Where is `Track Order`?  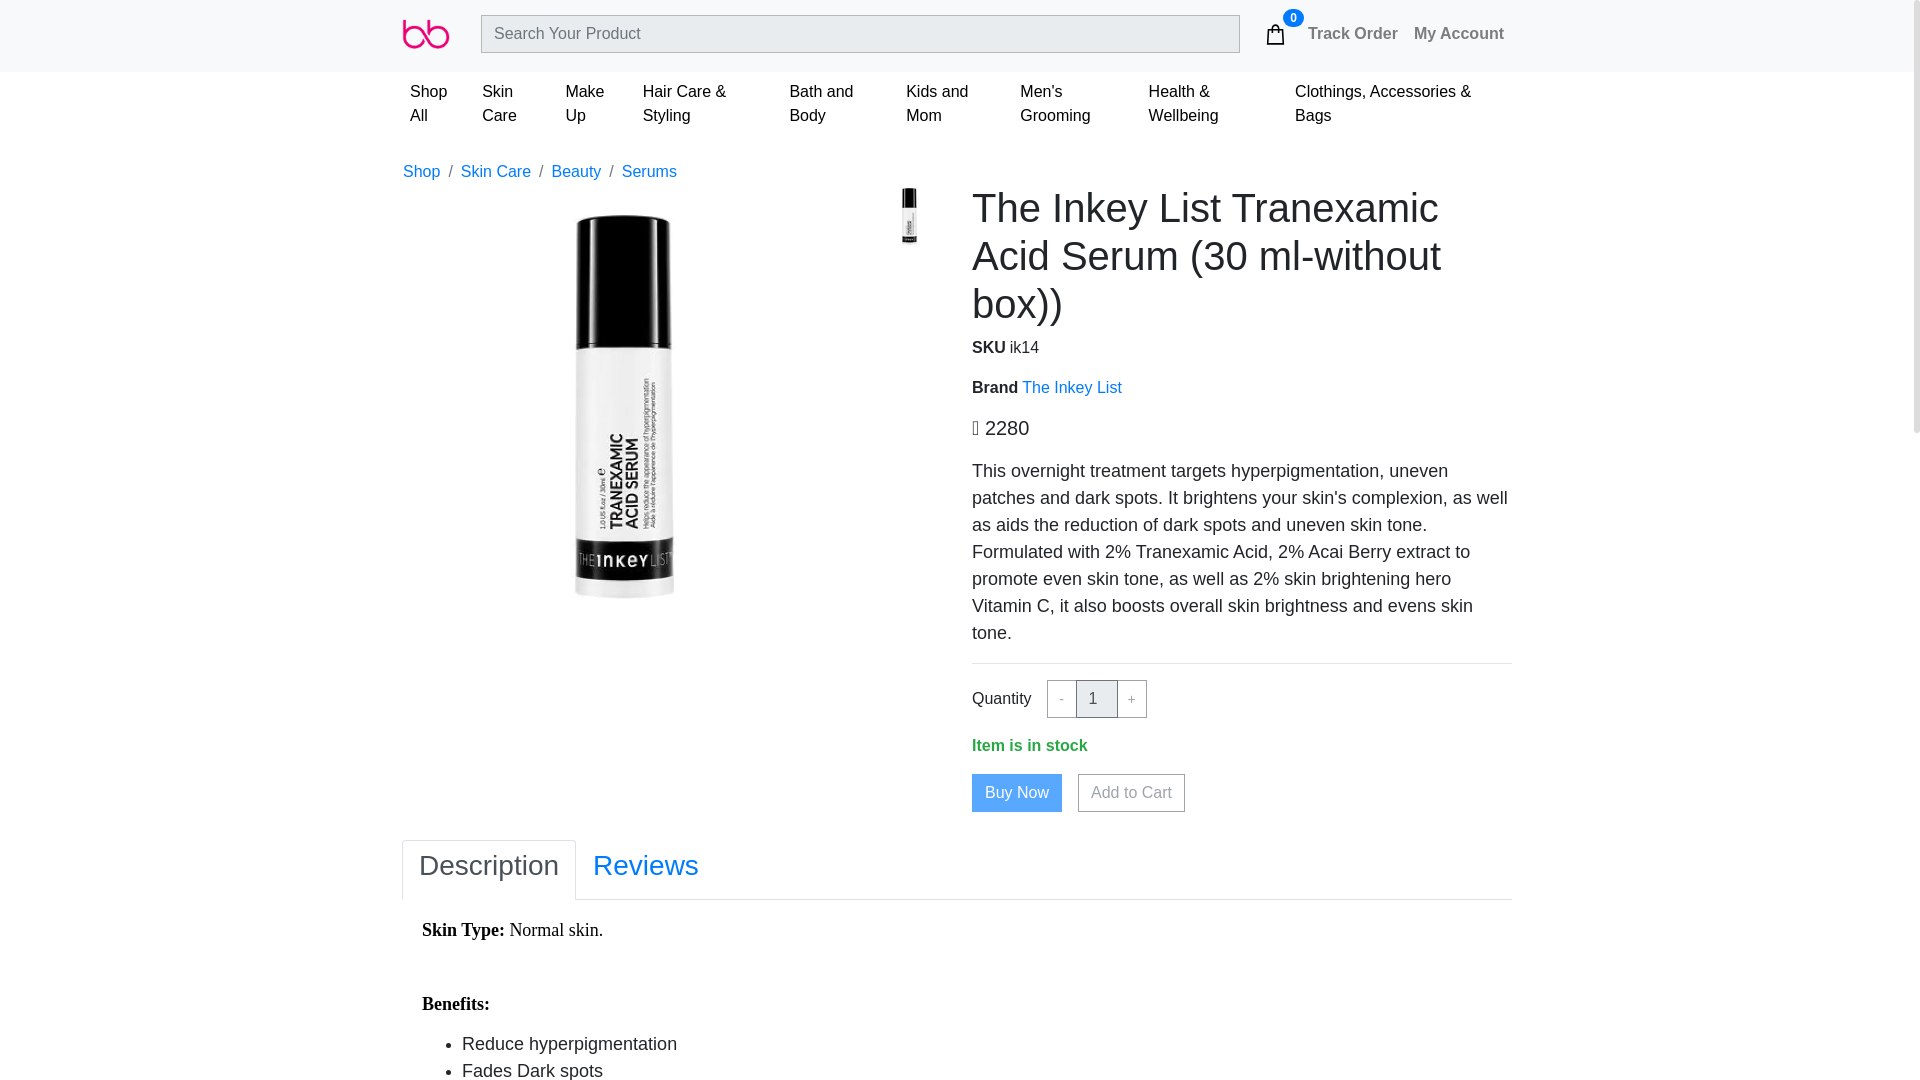
Track Order is located at coordinates (1352, 34).